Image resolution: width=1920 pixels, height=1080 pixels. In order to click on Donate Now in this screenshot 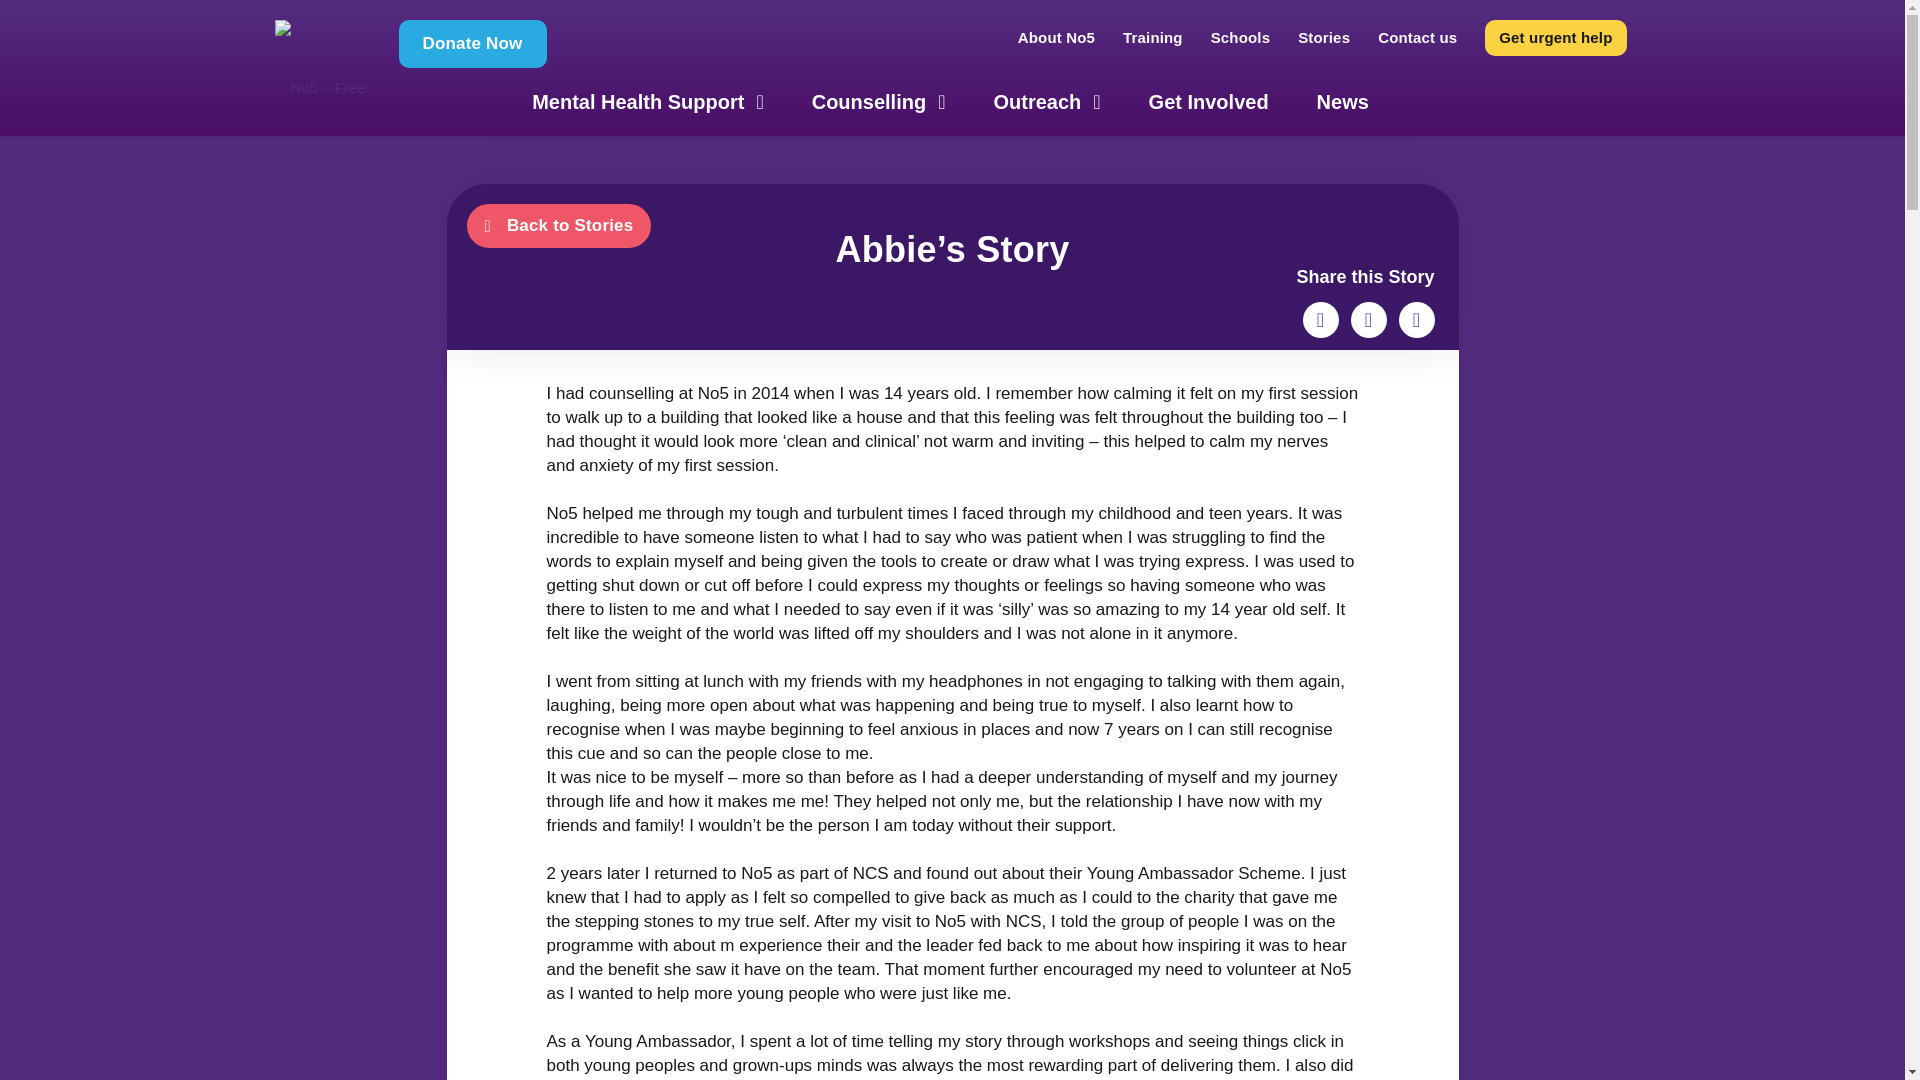, I will do `click(471, 44)`.